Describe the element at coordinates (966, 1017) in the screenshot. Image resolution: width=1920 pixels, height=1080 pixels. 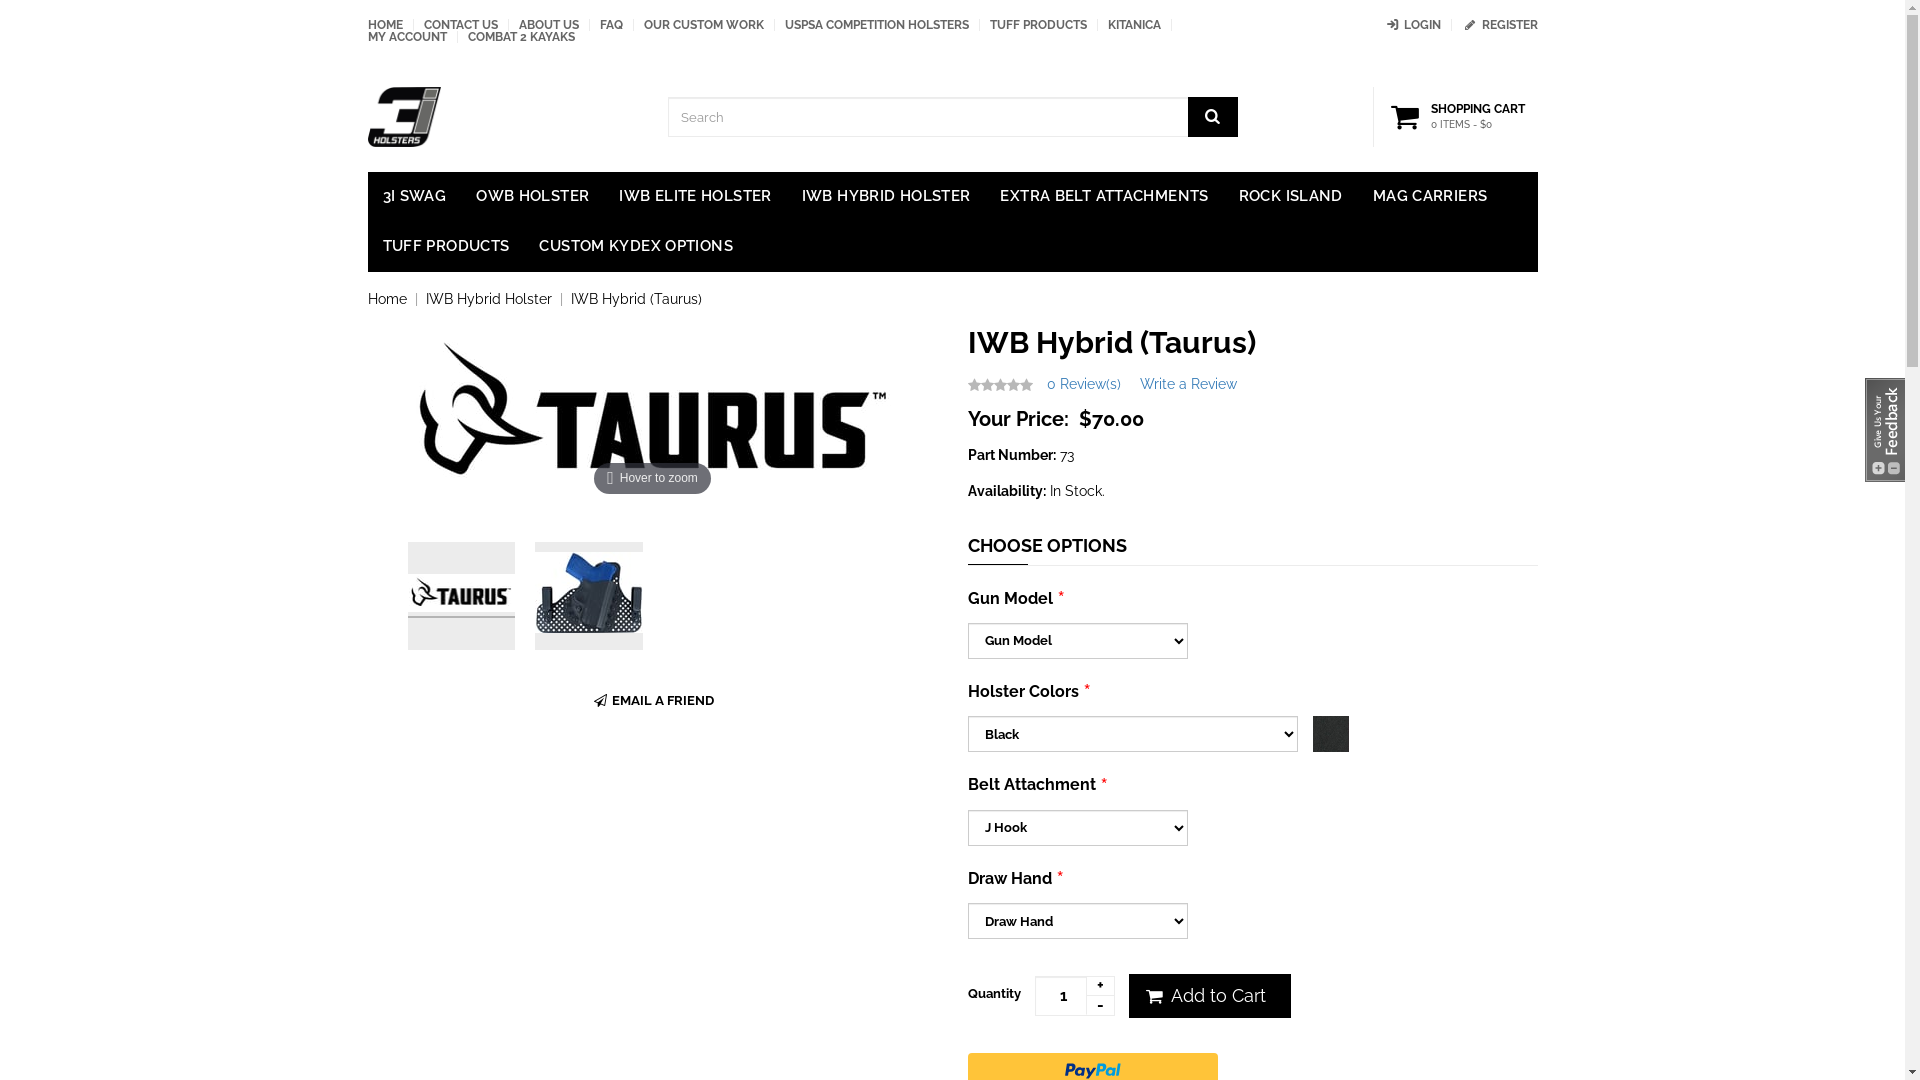
I see `Submit` at that location.